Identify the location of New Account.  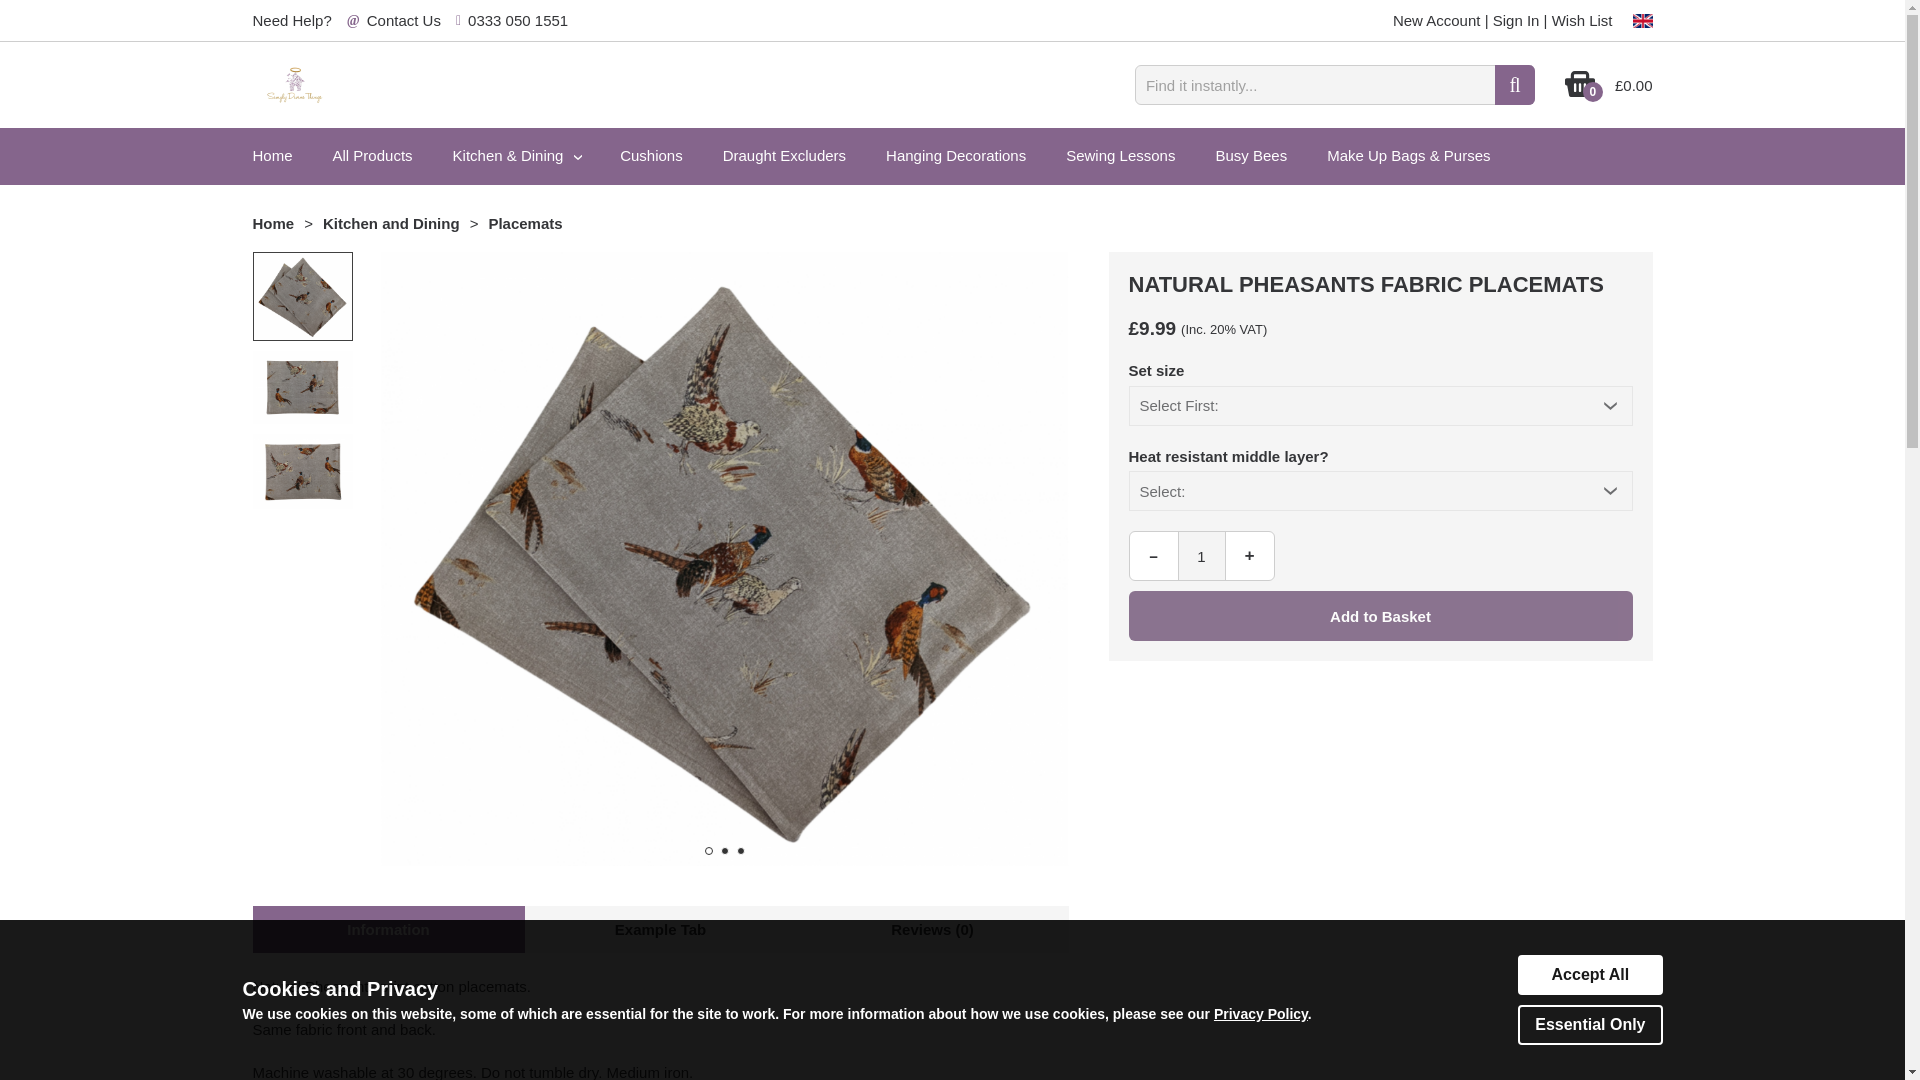
(1436, 20).